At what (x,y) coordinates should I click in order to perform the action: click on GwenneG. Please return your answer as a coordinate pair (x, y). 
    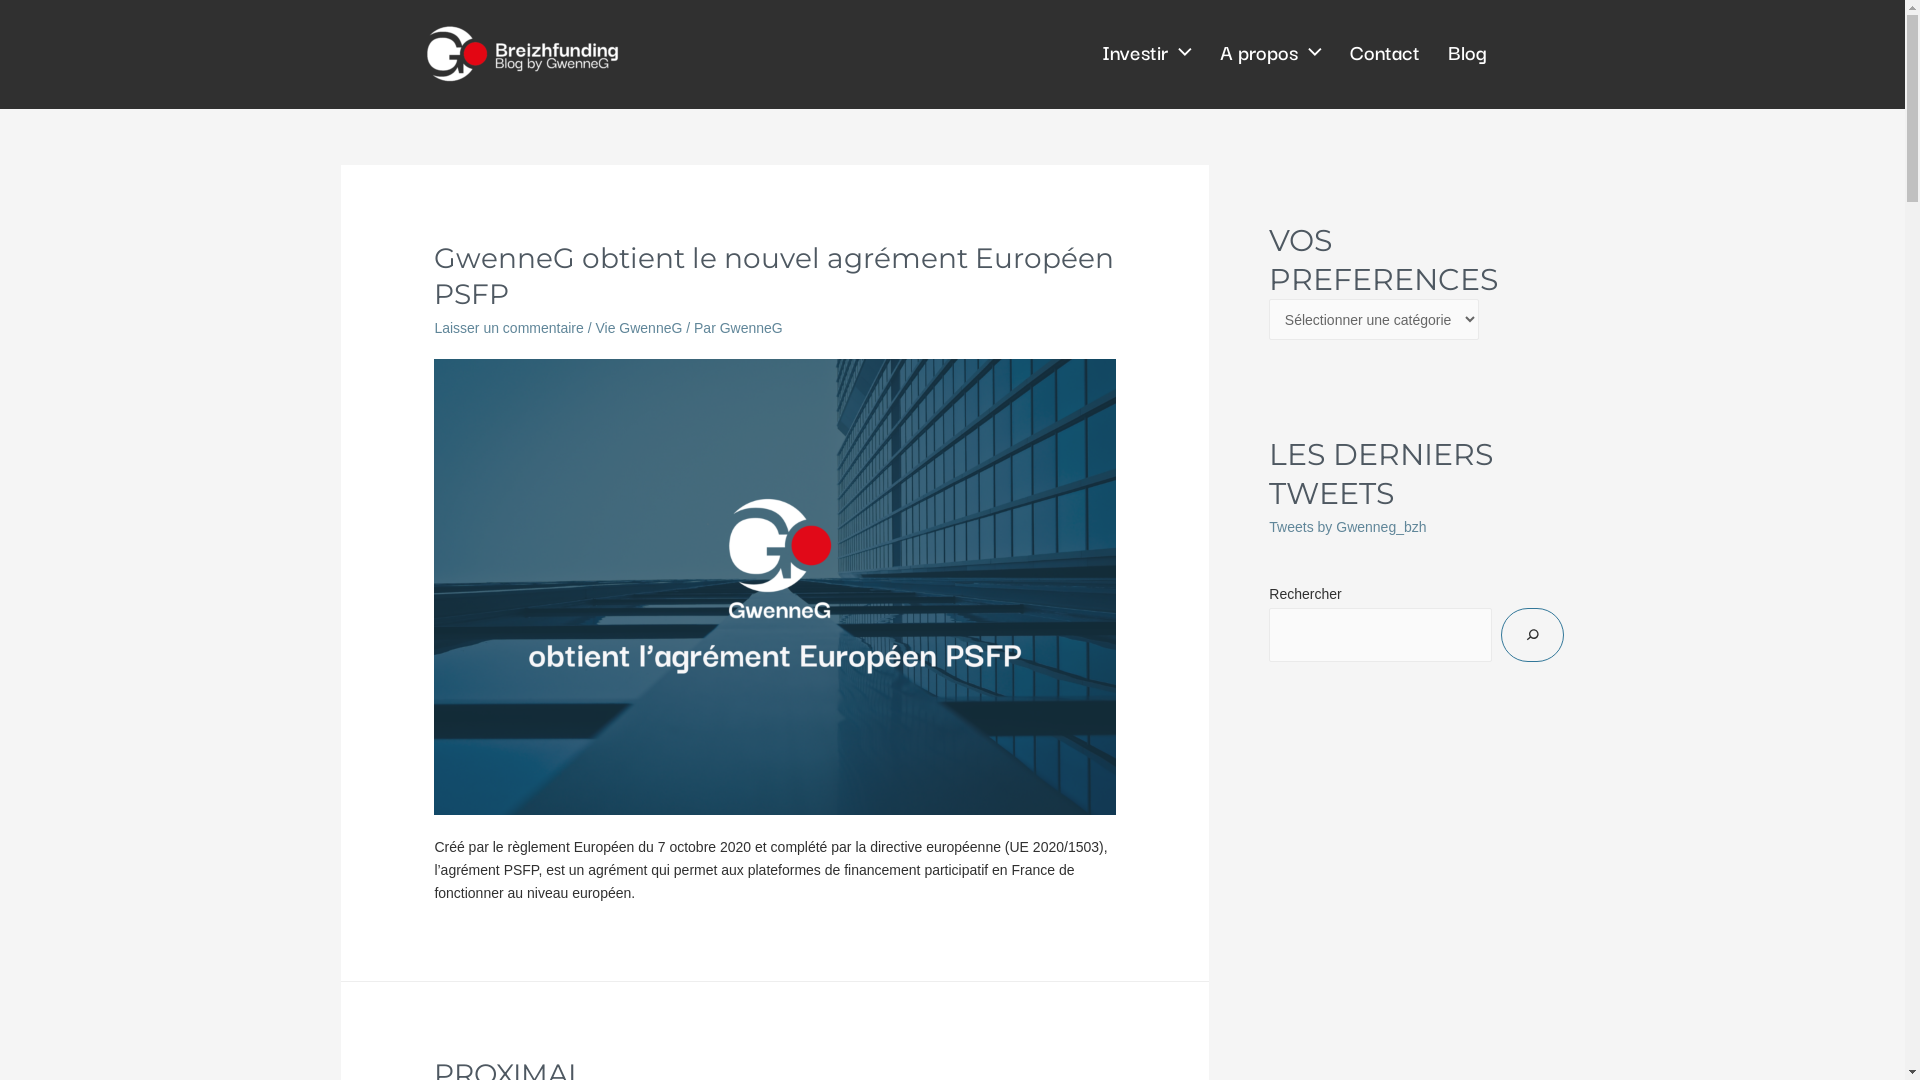
    Looking at the image, I should click on (752, 328).